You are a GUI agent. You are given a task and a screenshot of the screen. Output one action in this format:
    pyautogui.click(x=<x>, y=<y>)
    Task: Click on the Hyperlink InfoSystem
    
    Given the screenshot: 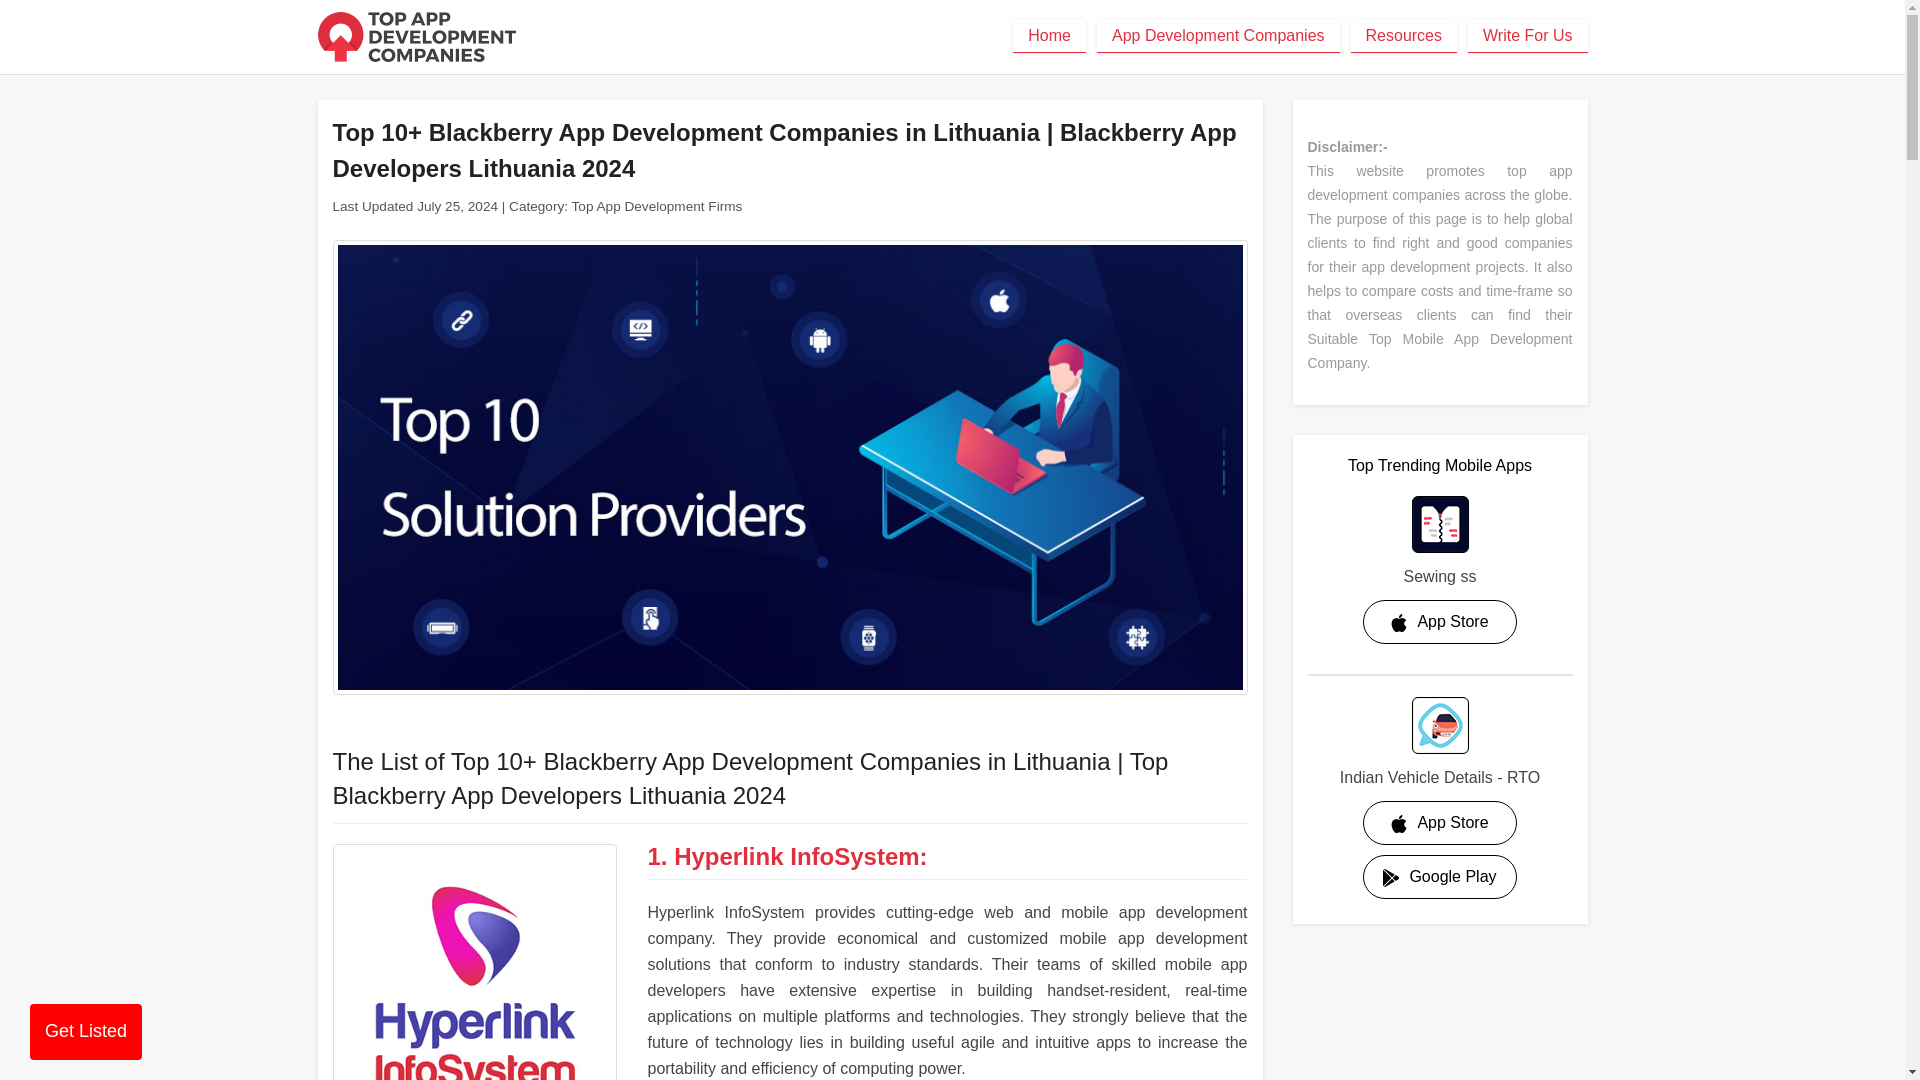 What is the action you would take?
    pyautogui.click(x=474, y=962)
    